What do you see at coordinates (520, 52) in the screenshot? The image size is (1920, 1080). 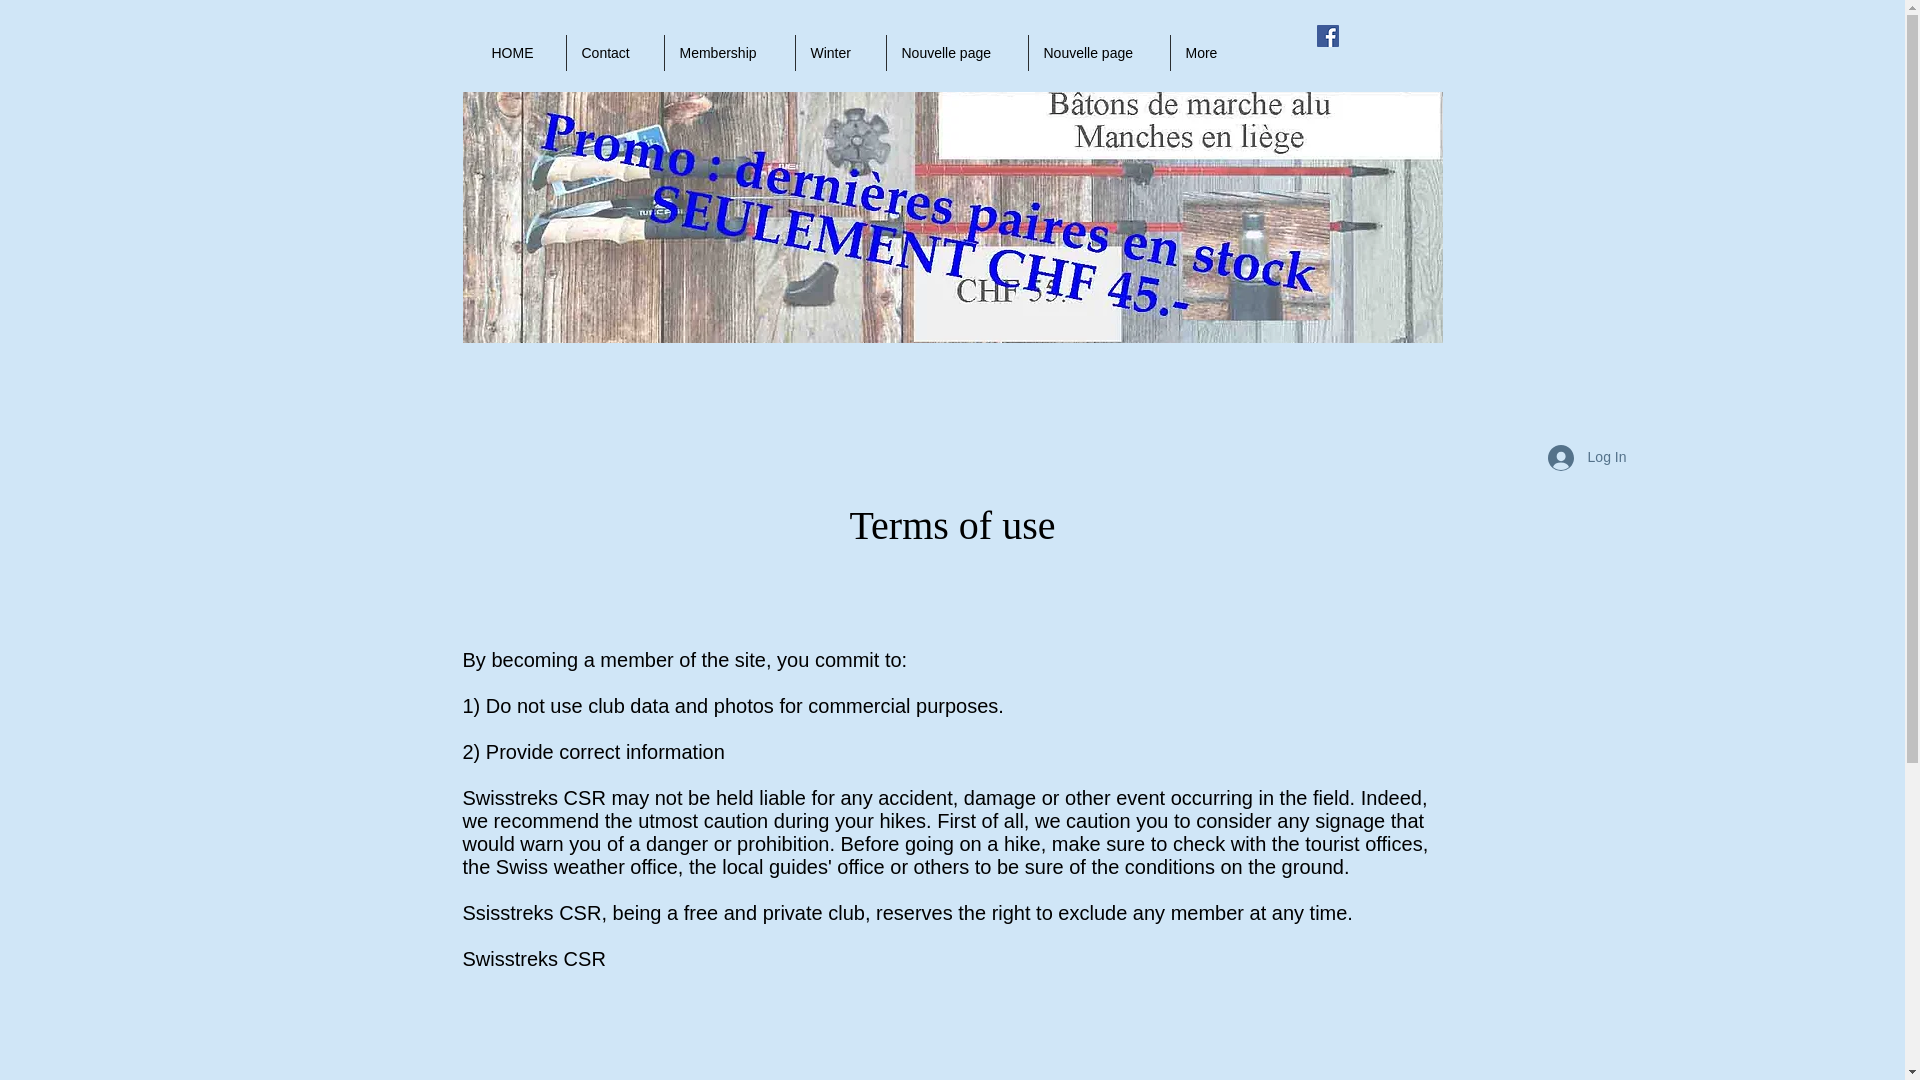 I see `HOME` at bounding box center [520, 52].